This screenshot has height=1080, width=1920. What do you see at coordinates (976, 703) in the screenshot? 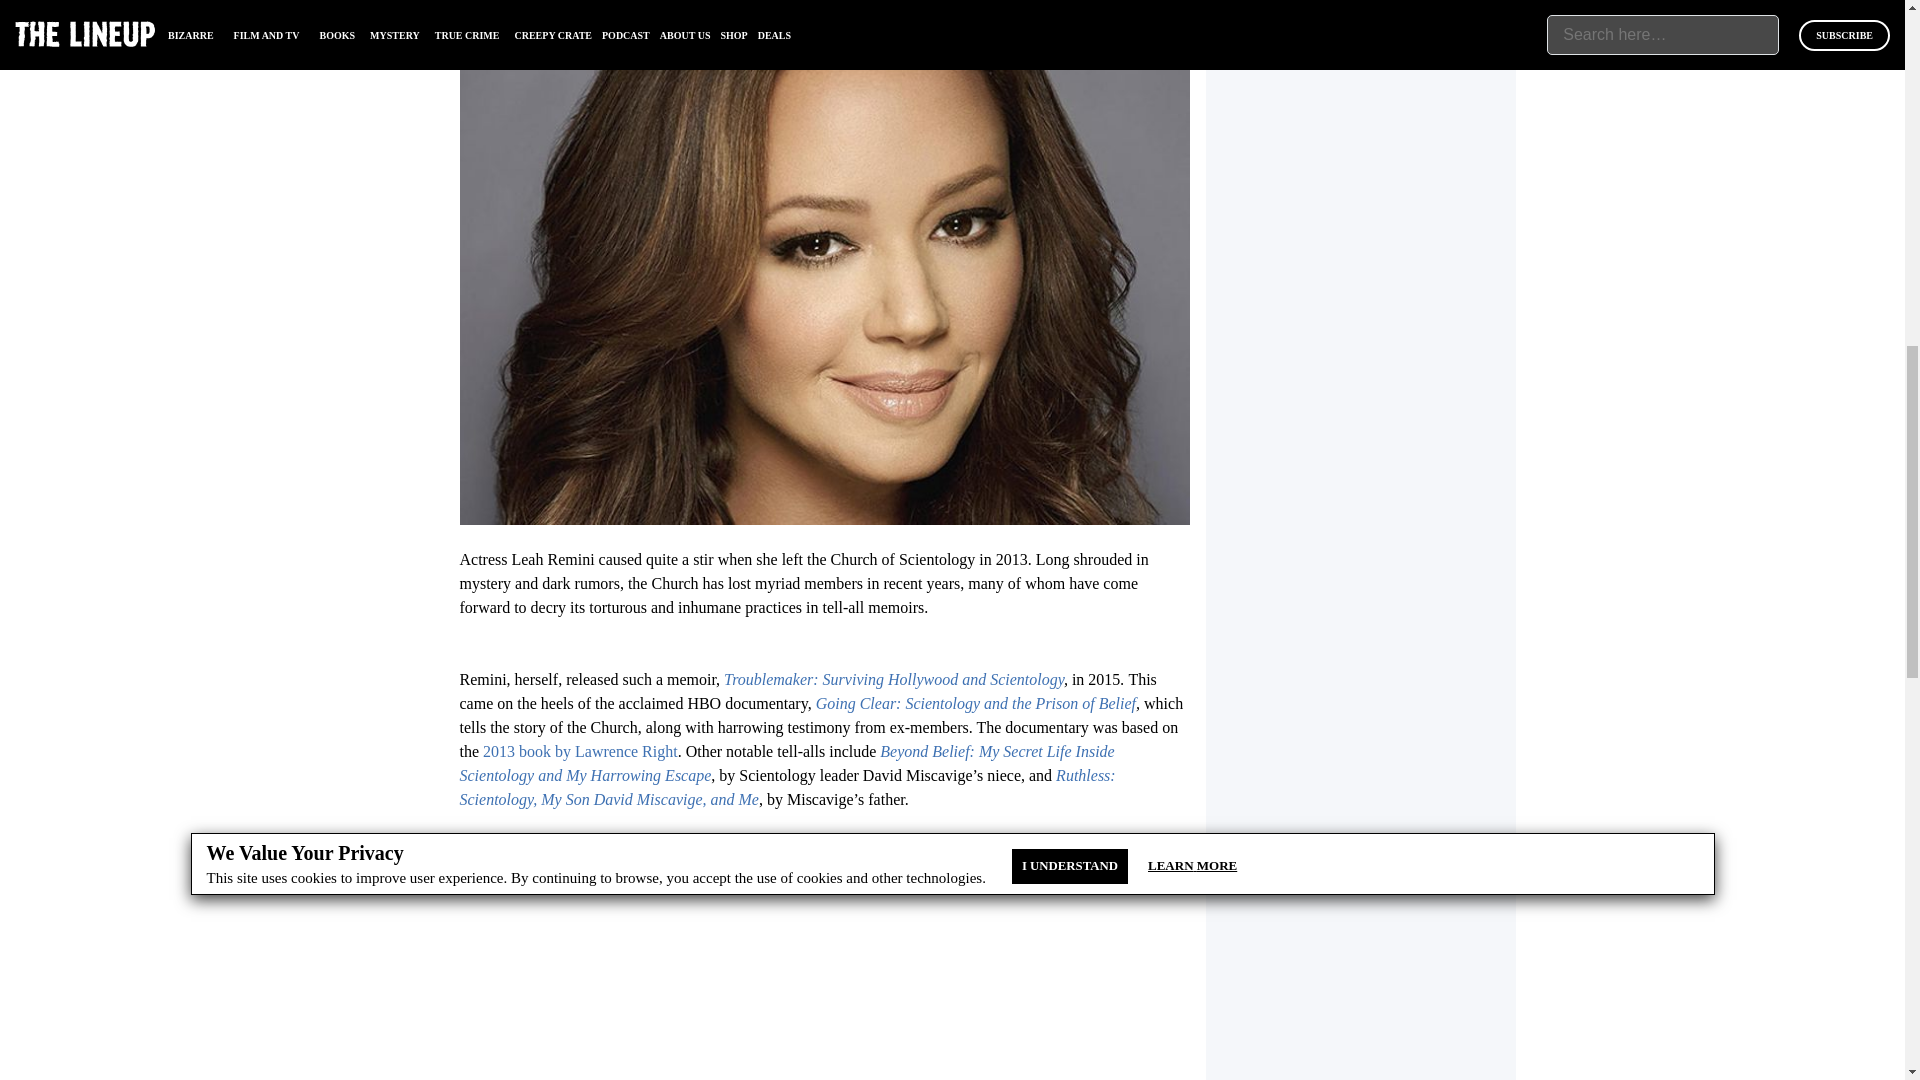
I see `Going Clear: Scientology and the Prison of Belief` at bounding box center [976, 703].